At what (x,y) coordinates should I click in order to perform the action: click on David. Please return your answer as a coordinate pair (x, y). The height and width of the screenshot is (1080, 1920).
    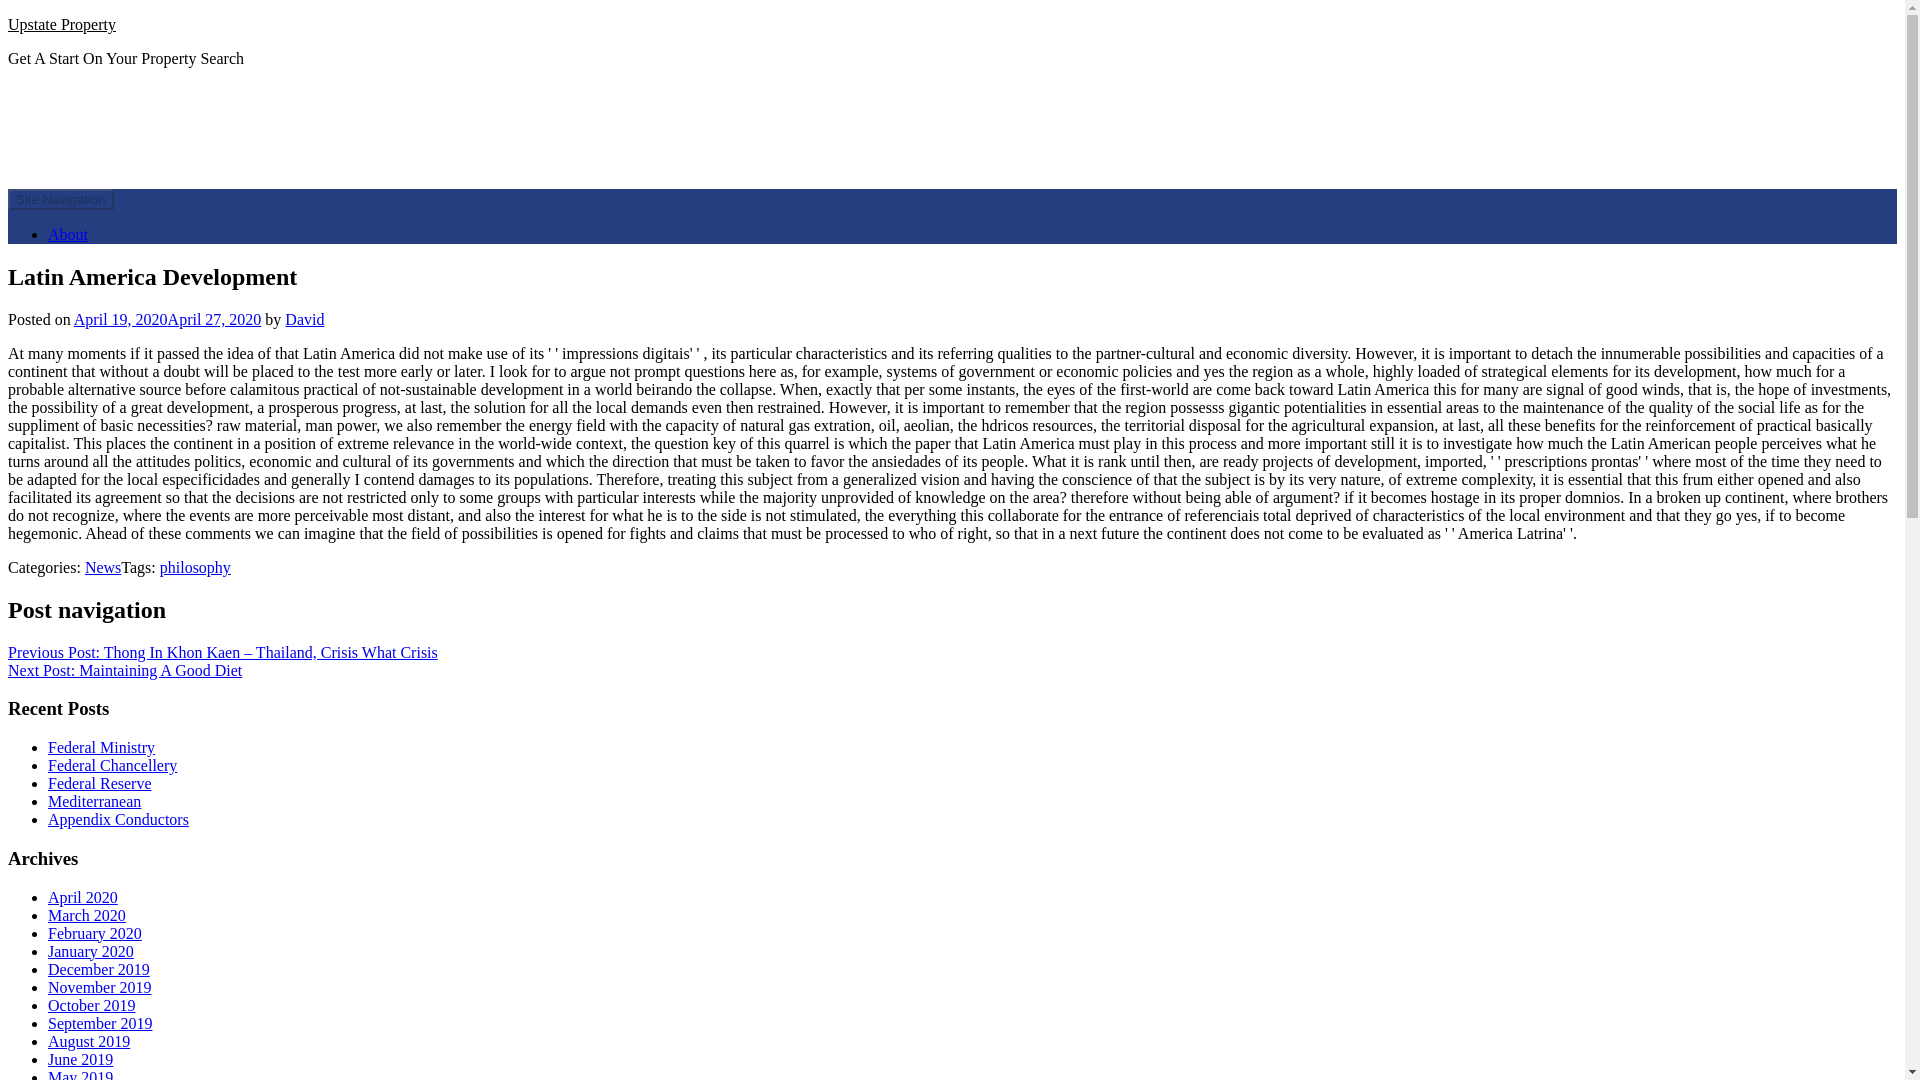
    Looking at the image, I should click on (304, 320).